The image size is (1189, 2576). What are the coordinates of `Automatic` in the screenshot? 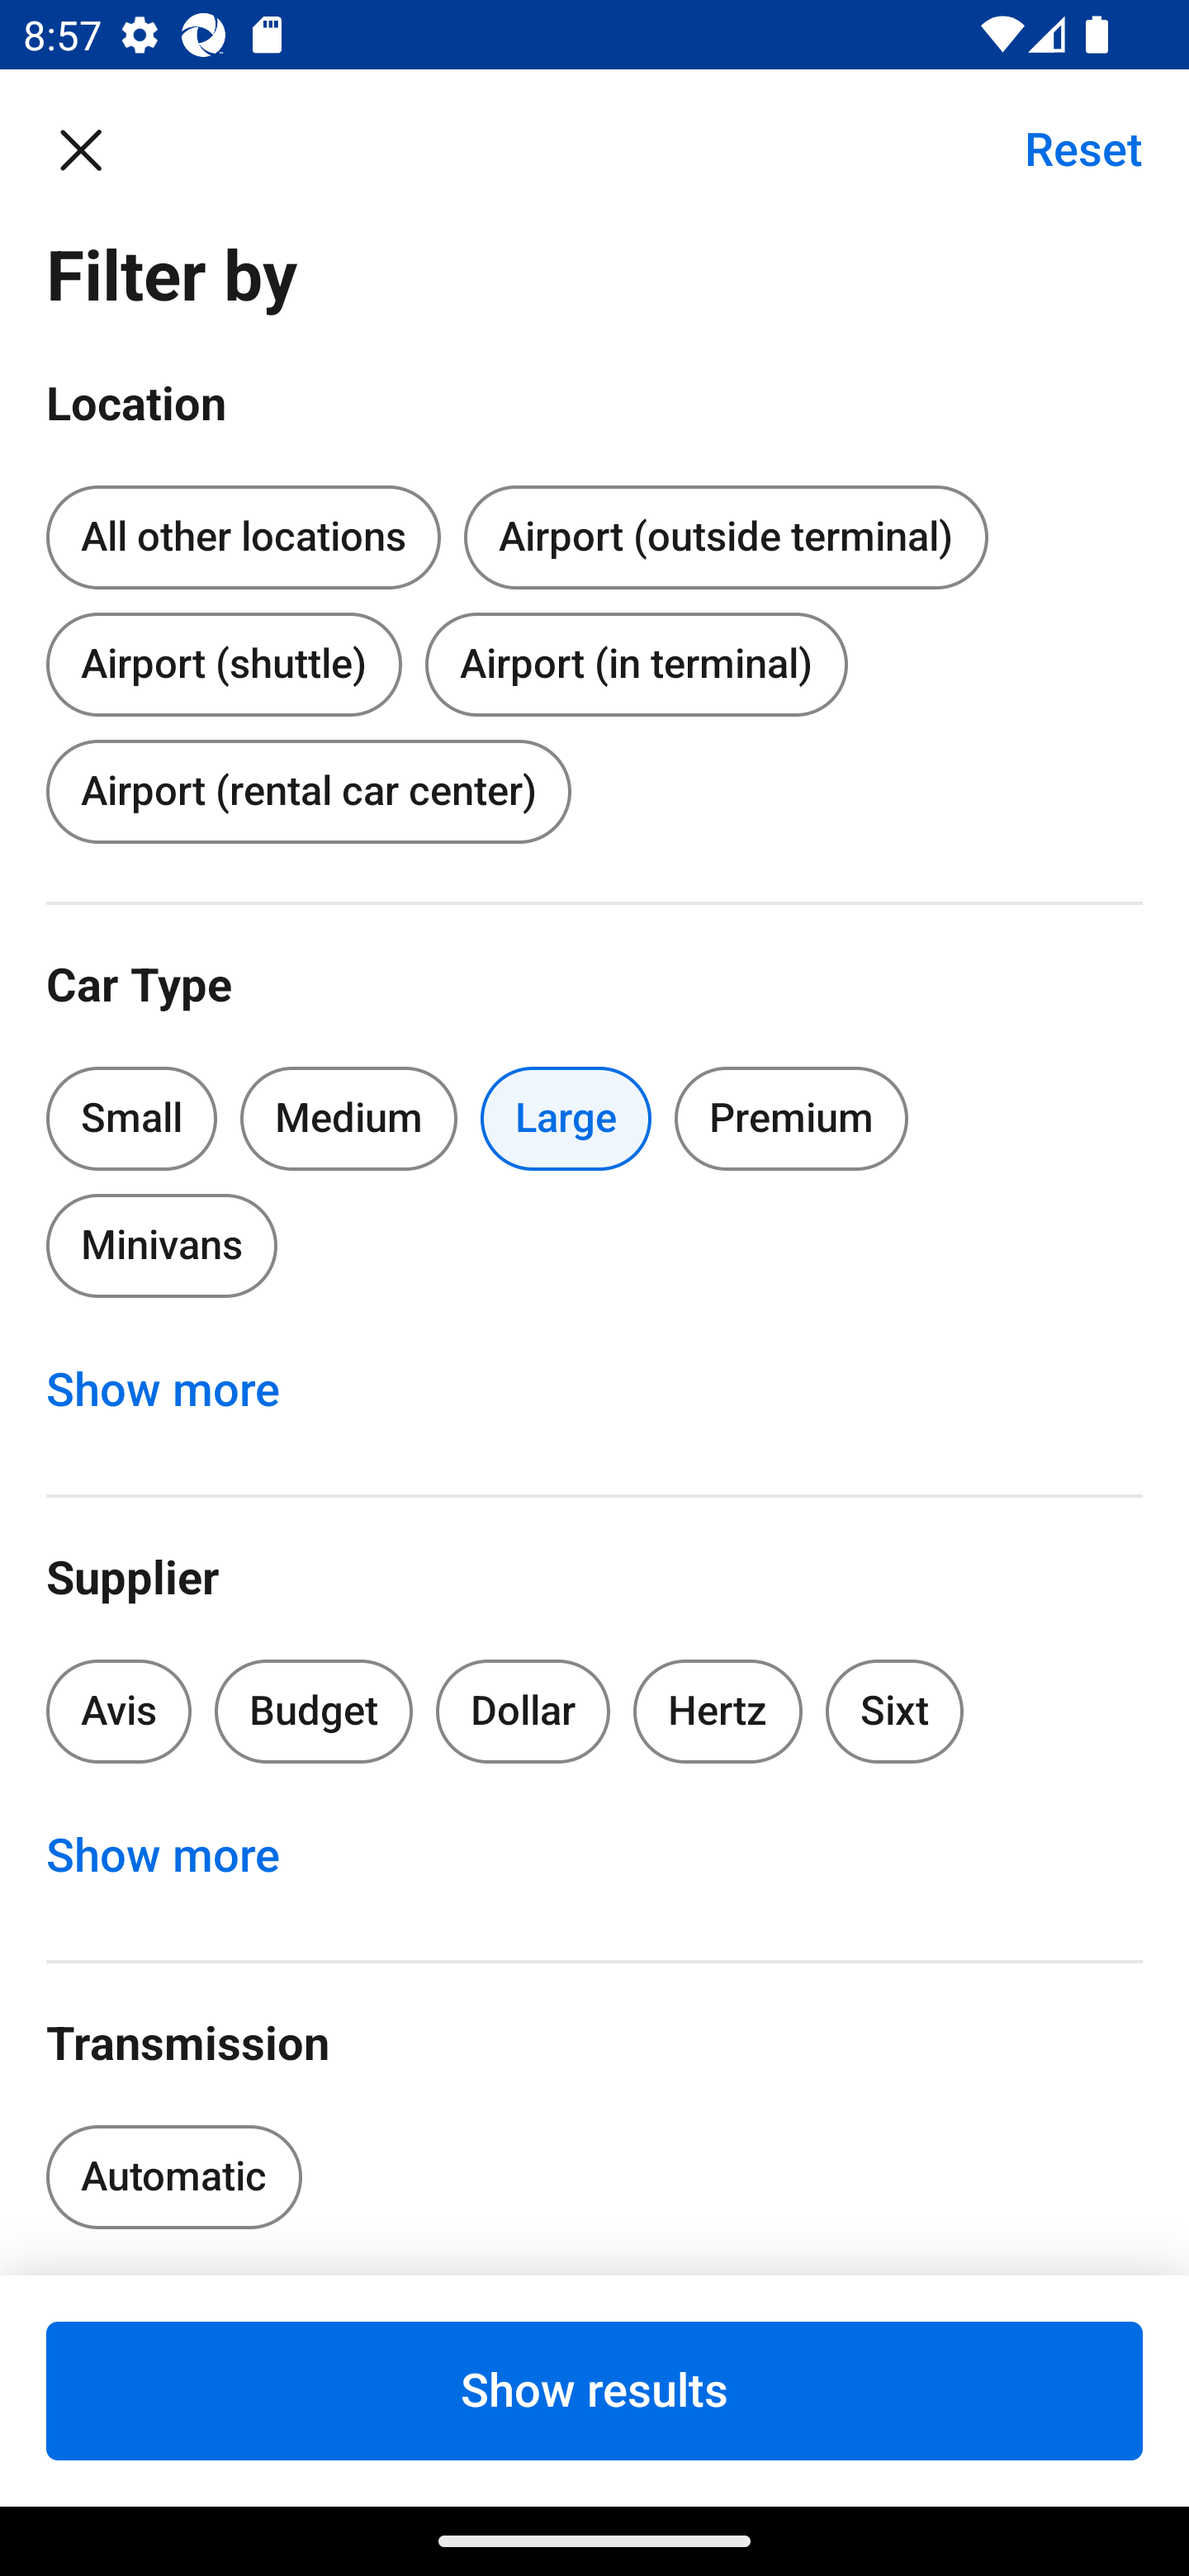 It's located at (173, 2176).